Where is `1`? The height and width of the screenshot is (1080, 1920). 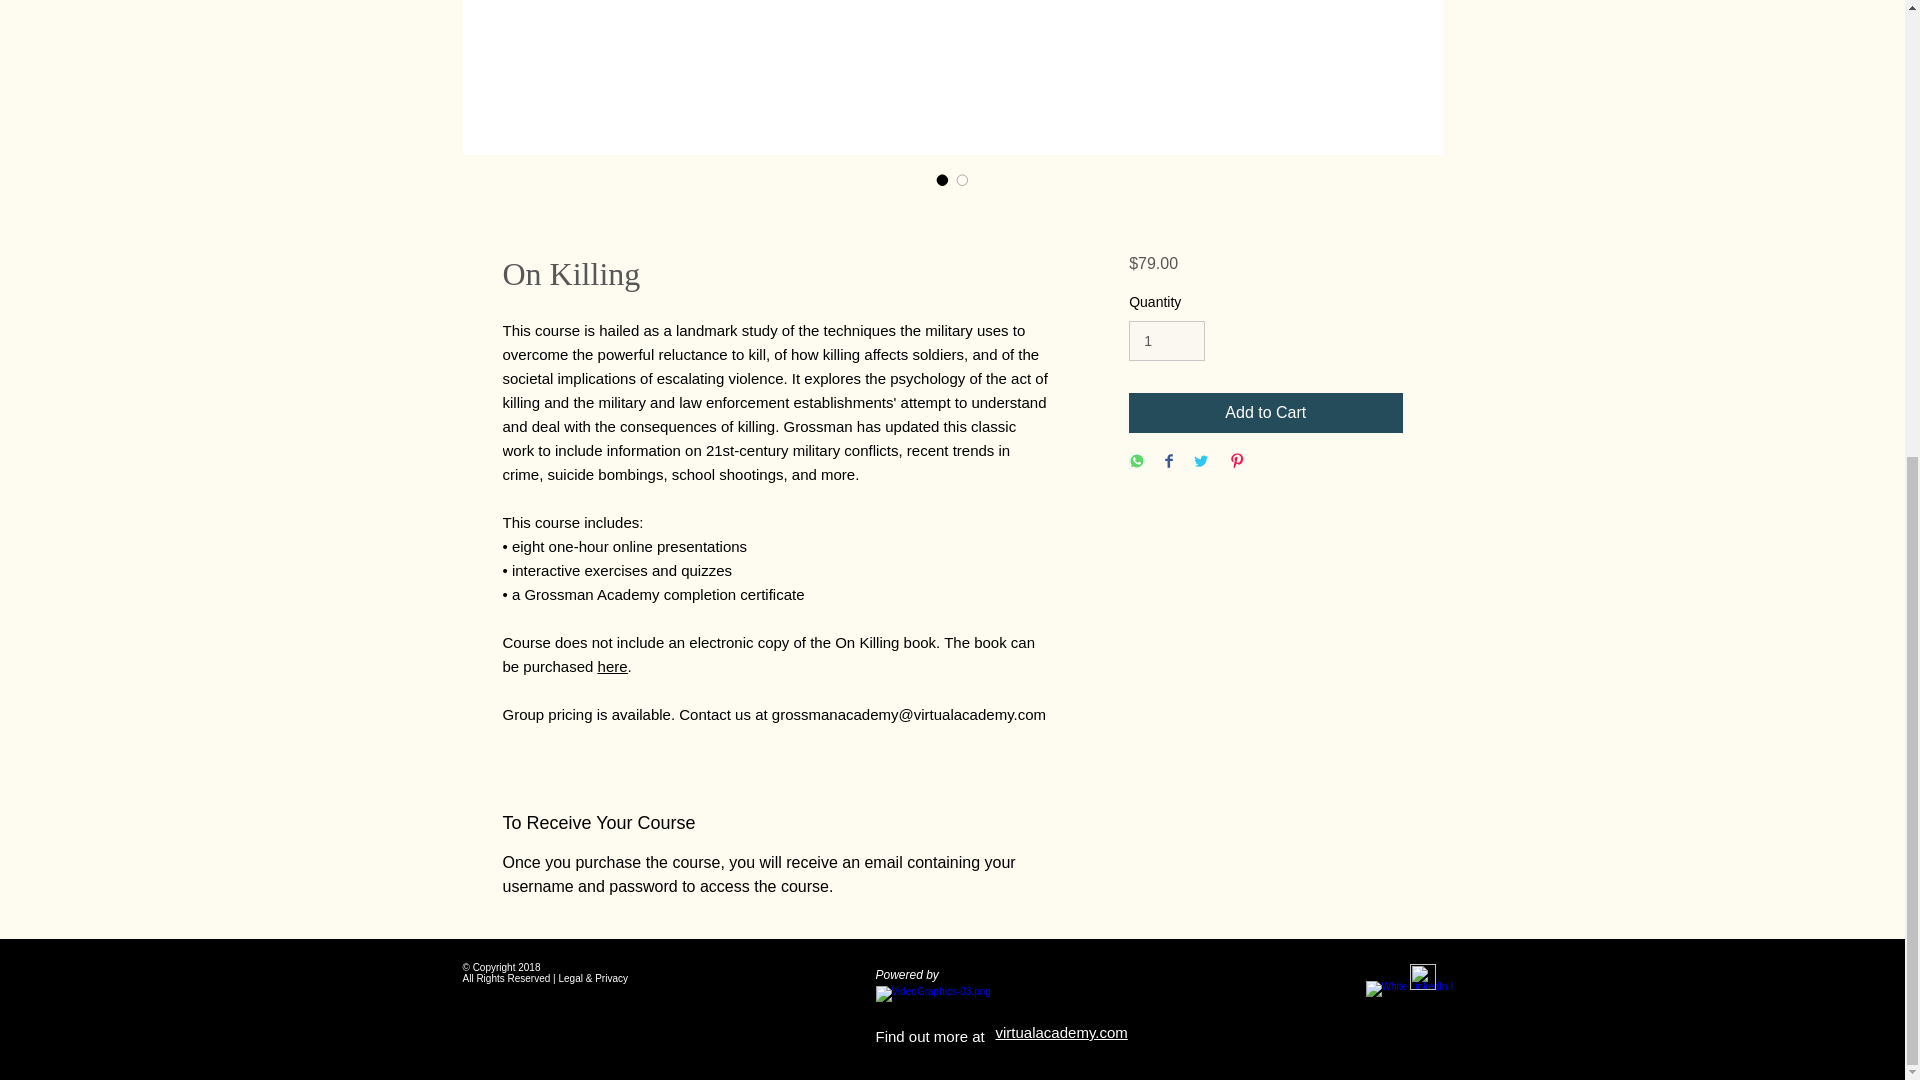
1 is located at coordinates (1166, 340).